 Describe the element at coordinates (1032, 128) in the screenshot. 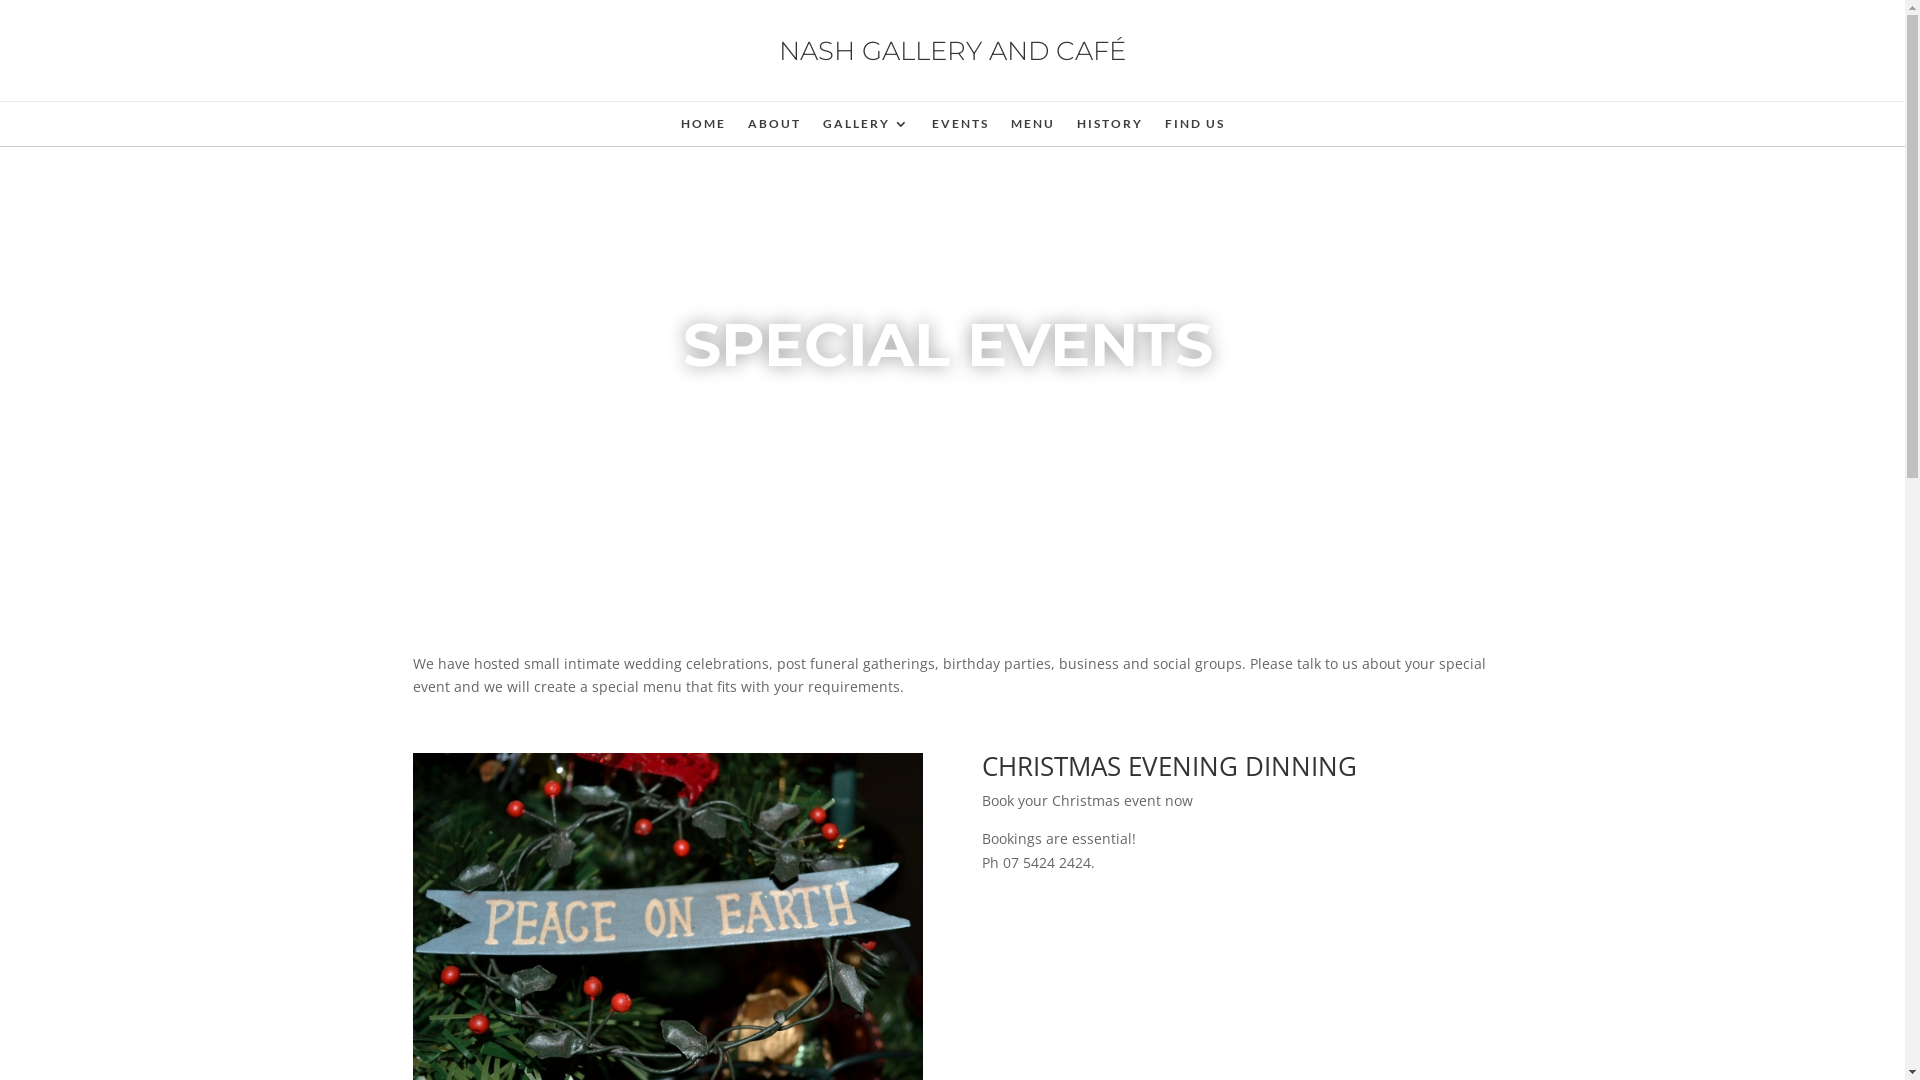

I see `MENU` at that location.